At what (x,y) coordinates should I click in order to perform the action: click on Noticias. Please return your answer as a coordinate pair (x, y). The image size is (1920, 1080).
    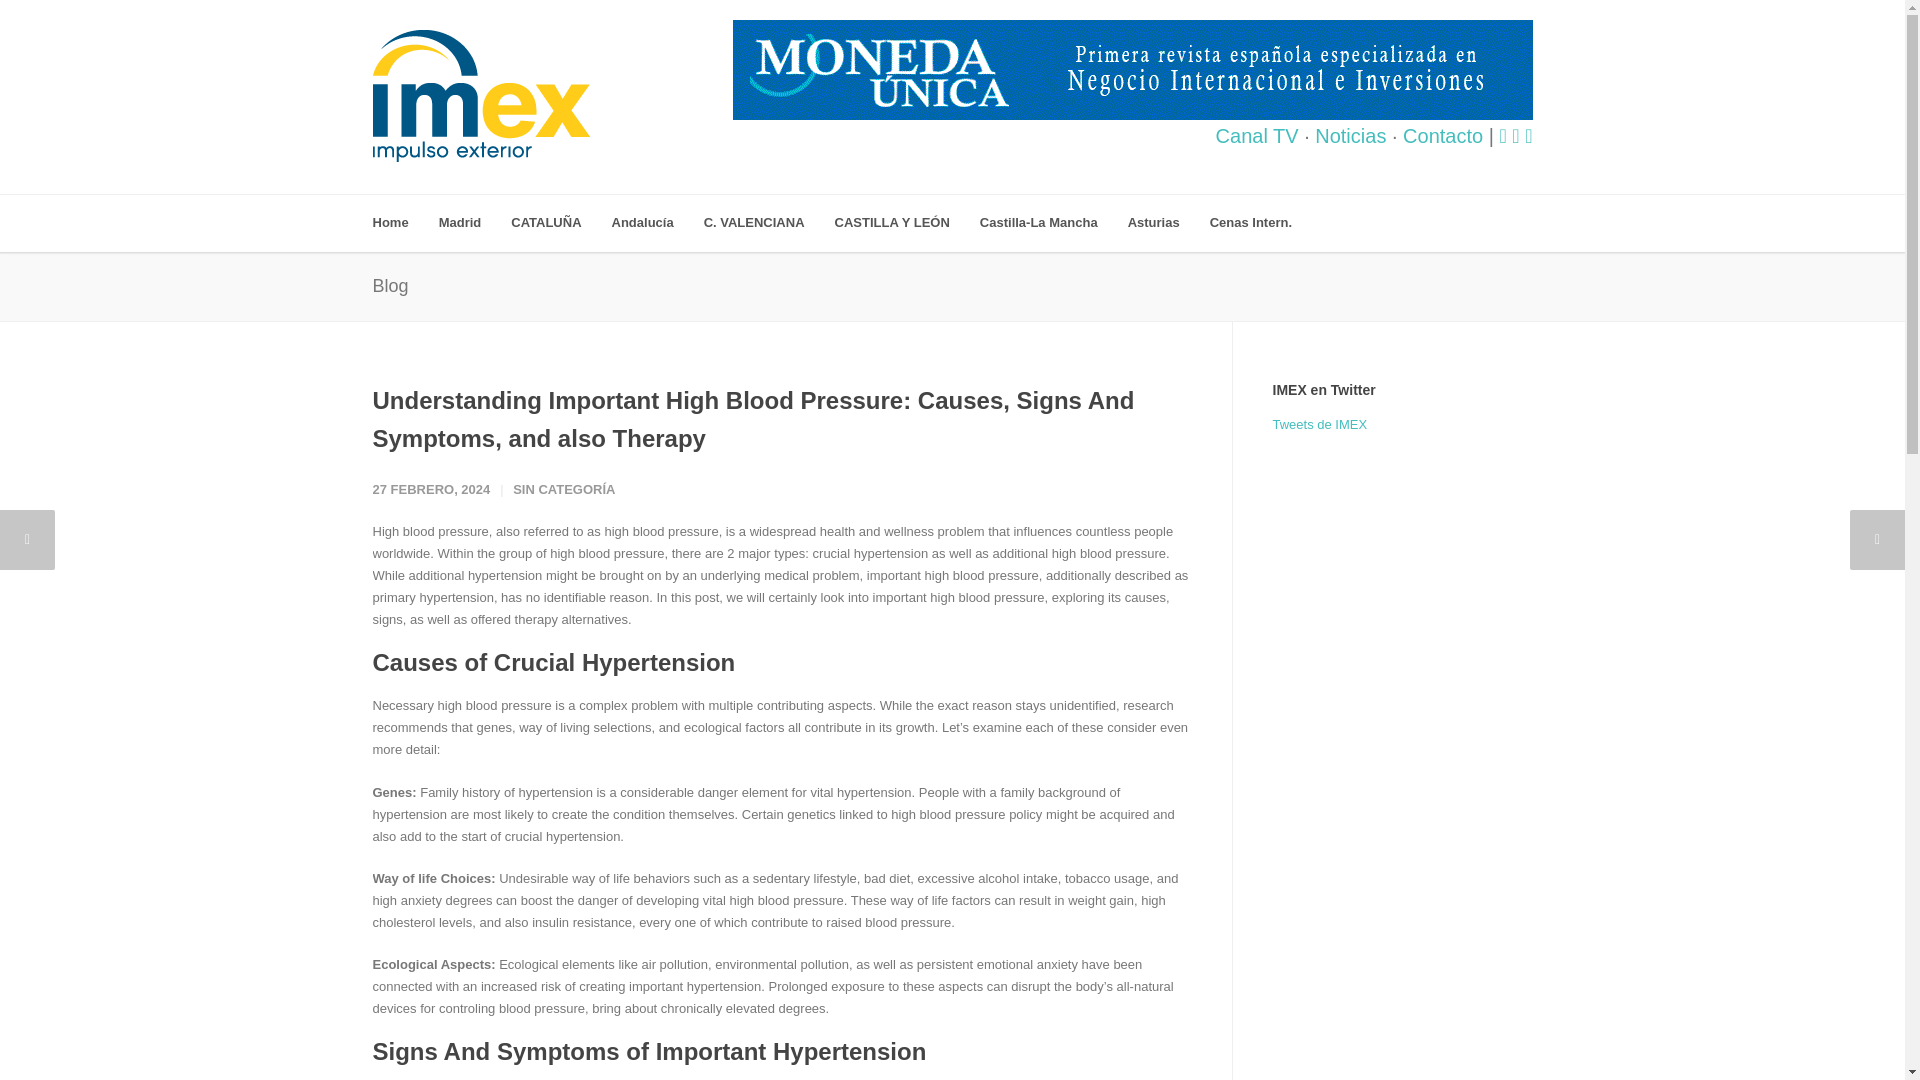
    Looking at the image, I should click on (1350, 136).